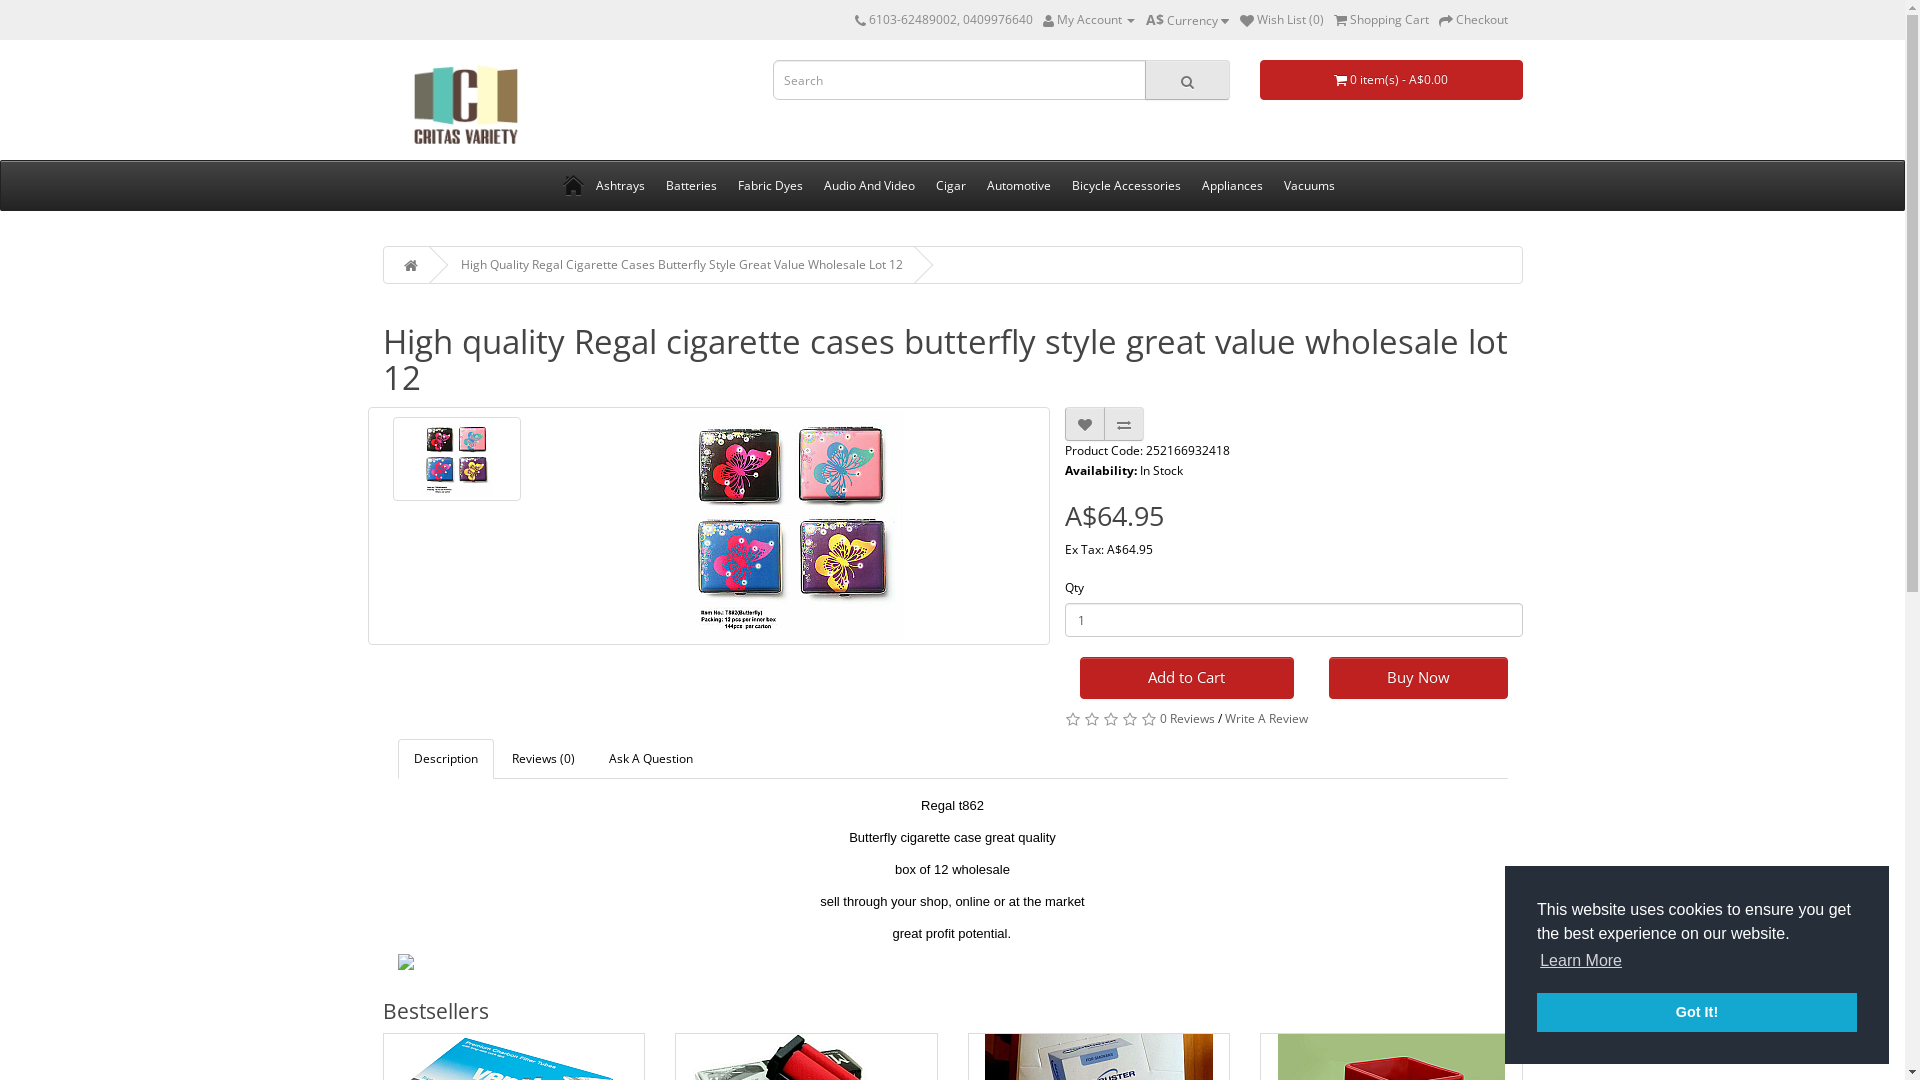 The height and width of the screenshot is (1080, 1920). I want to click on Audio And Video, so click(870, 186).